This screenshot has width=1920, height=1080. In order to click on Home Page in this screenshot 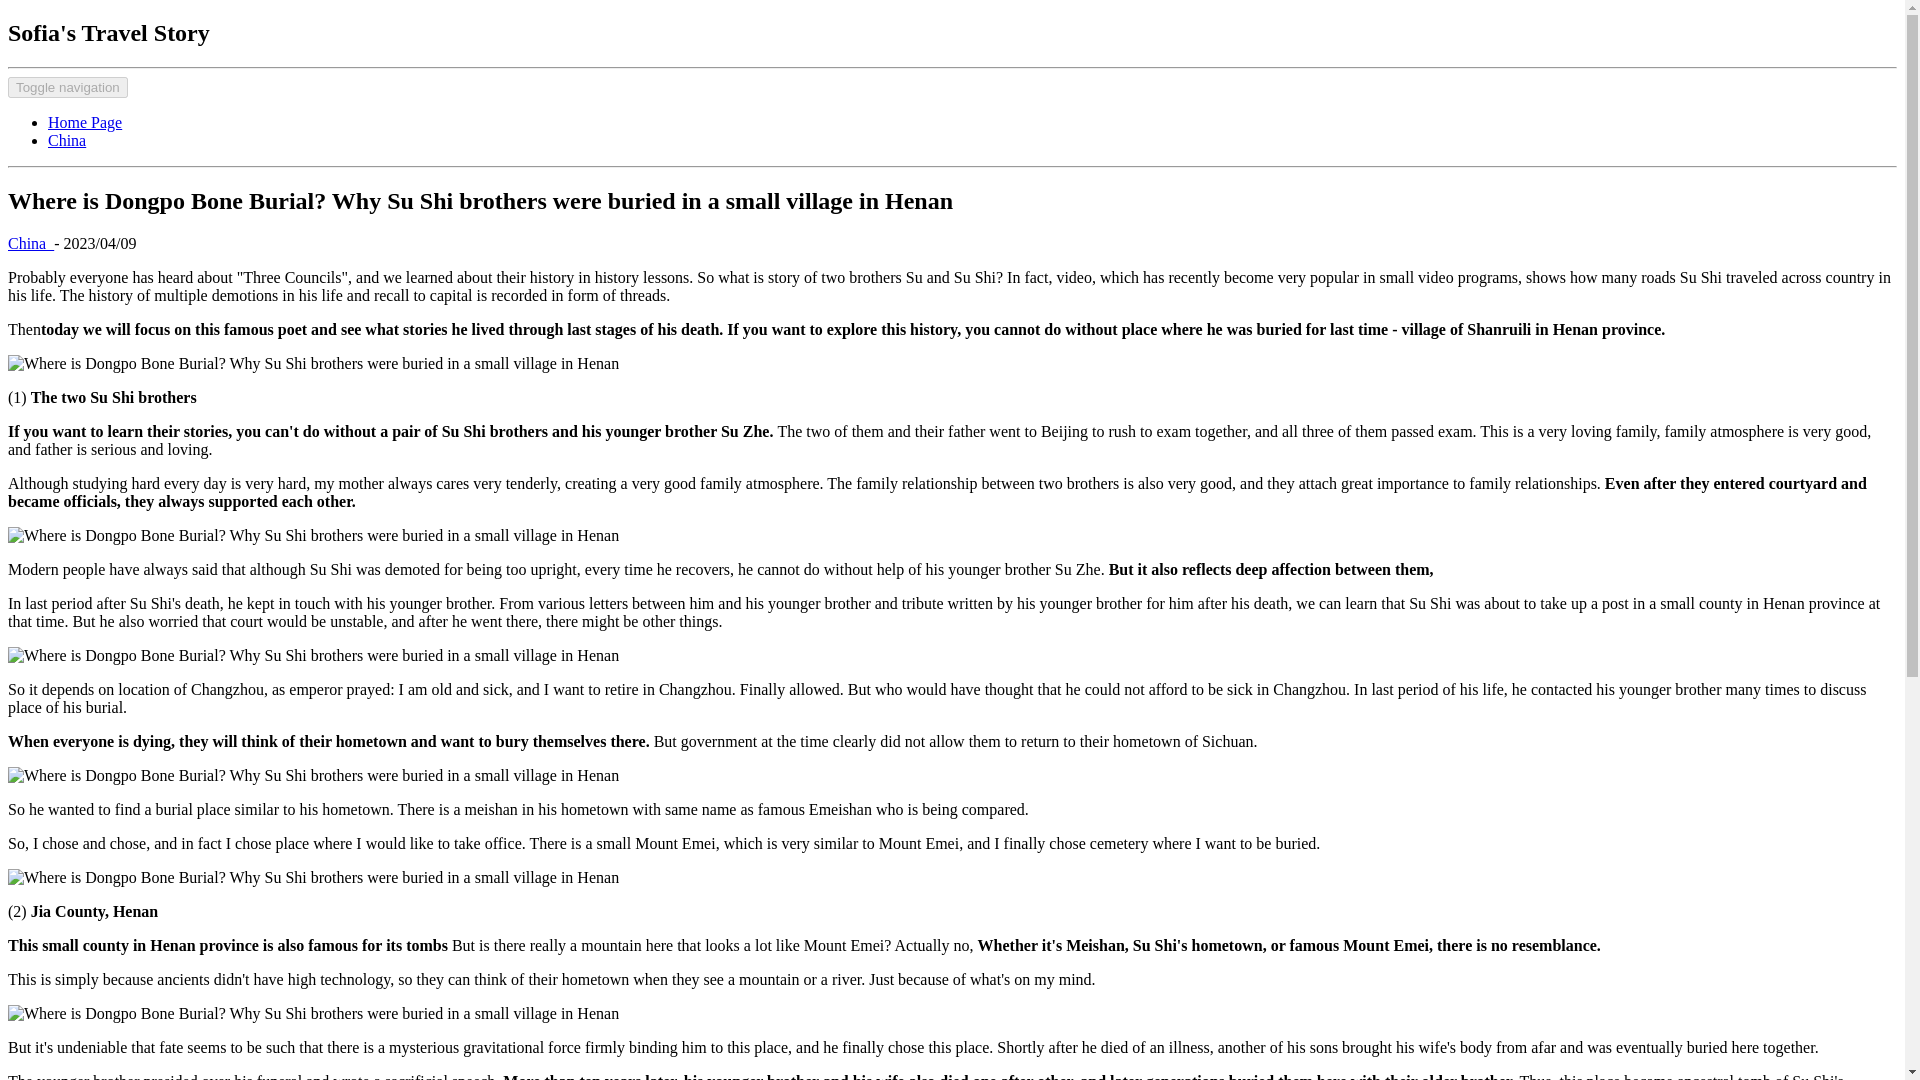, I will do `click(85, 122)`.